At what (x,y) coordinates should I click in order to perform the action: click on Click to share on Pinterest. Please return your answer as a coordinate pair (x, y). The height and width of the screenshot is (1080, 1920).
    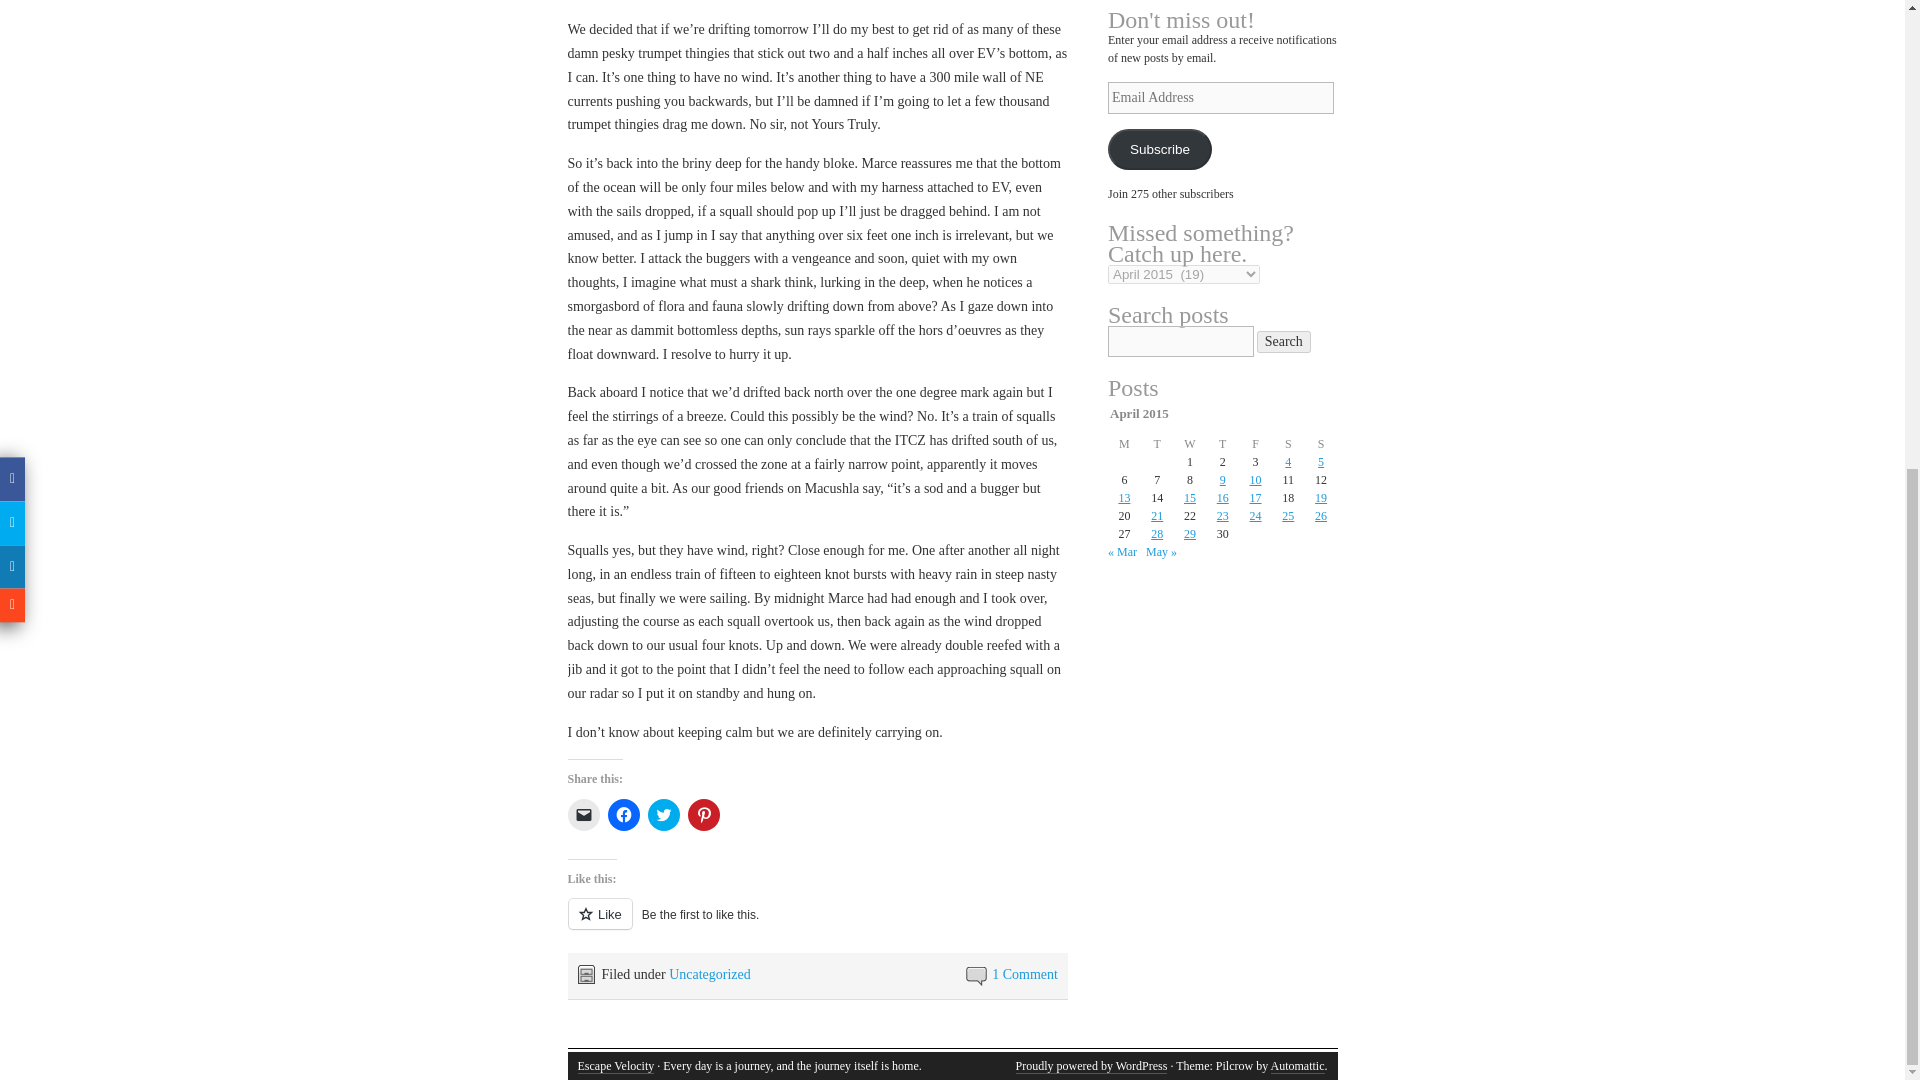
    Looking at the image, I should click on (704, 814).